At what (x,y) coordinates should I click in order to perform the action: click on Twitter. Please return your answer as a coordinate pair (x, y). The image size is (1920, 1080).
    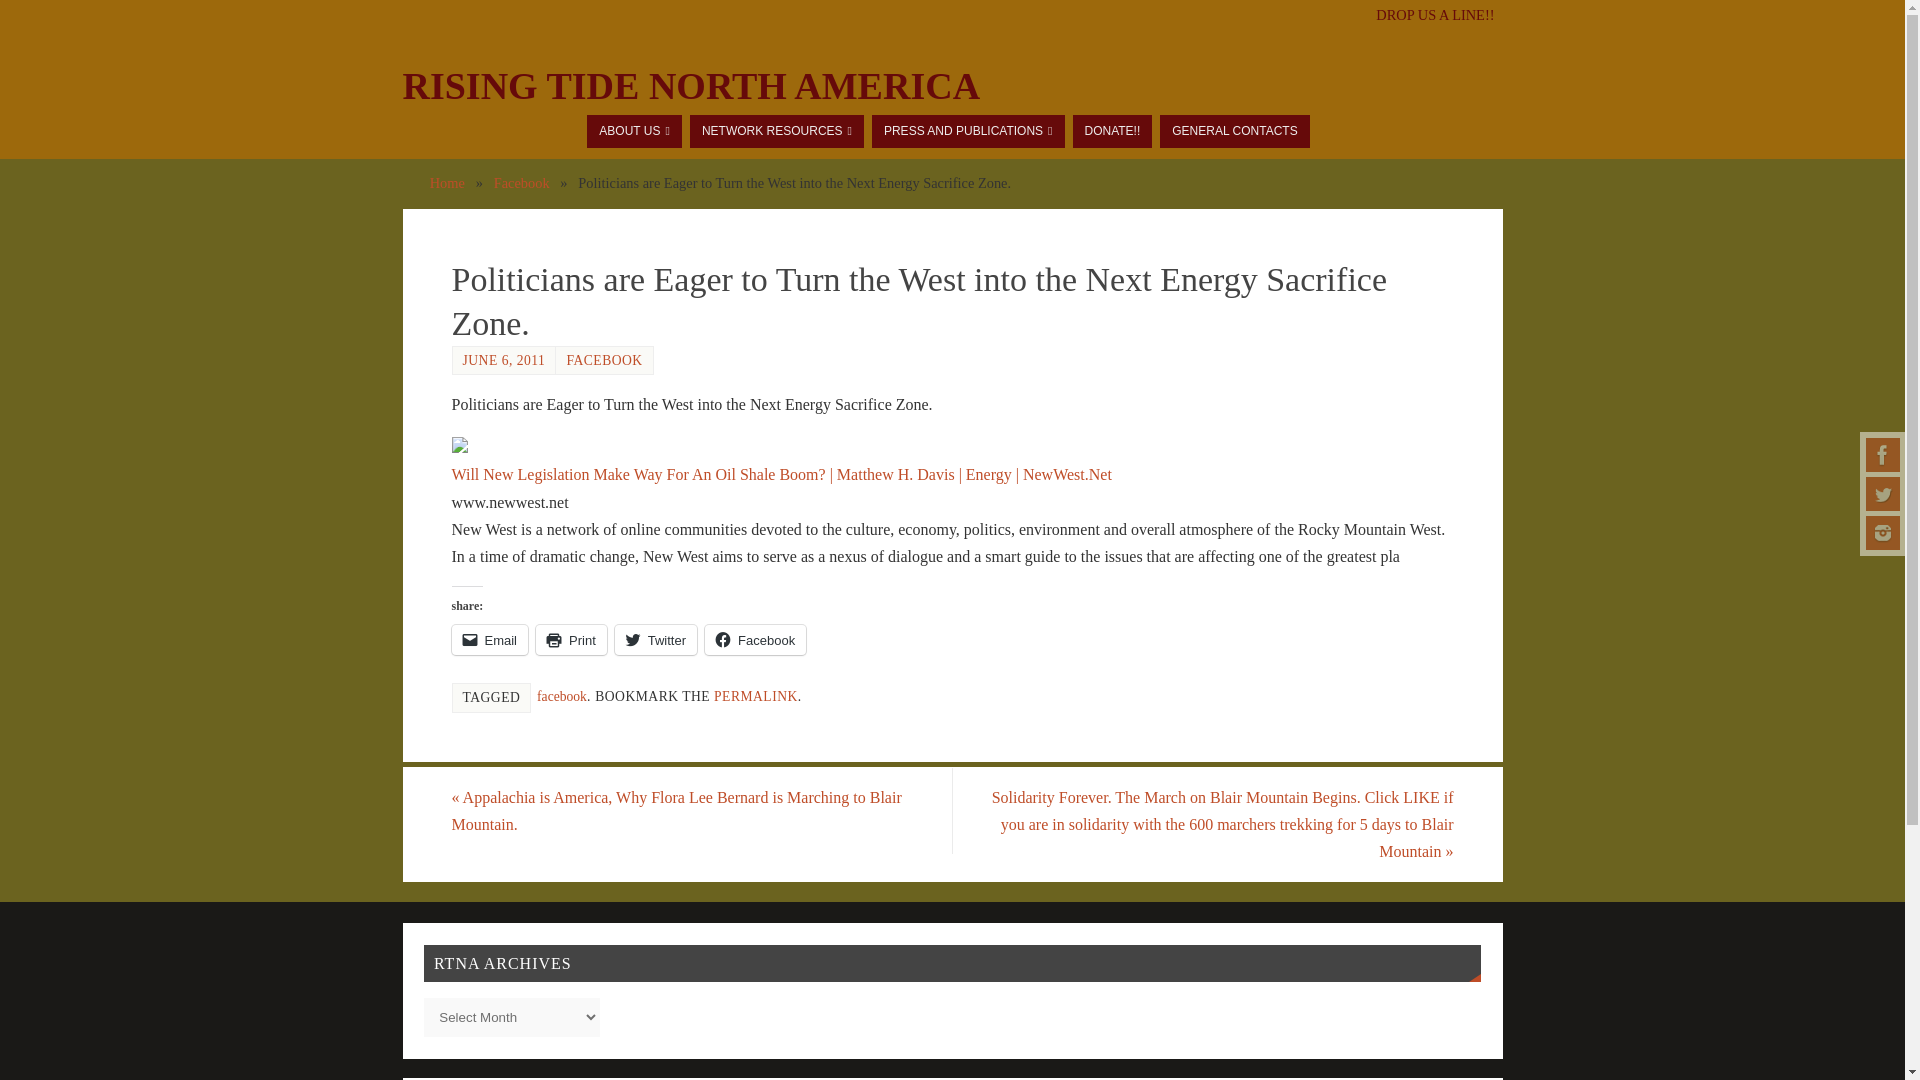
    Looking at the image, I should click on (1883, 494).